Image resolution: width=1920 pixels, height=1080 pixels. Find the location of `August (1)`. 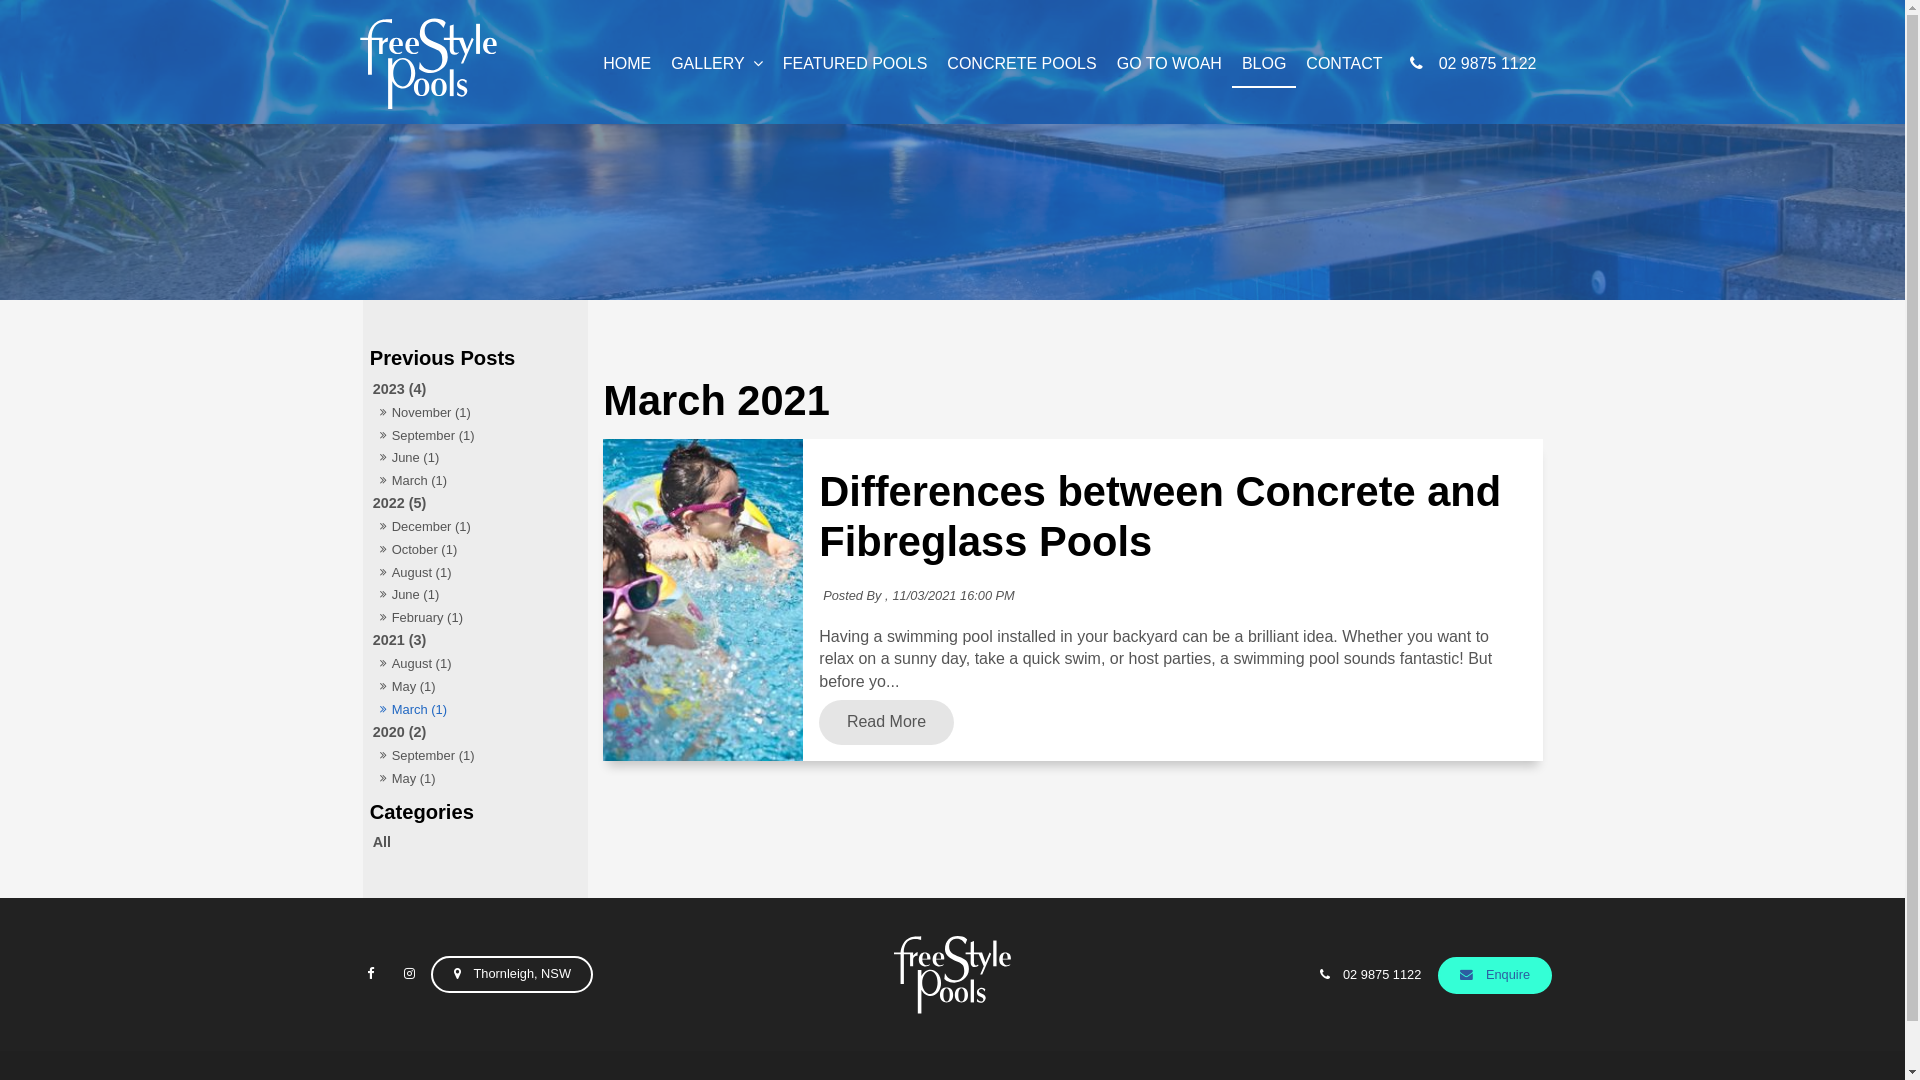

August (1) is located at coordinates (476, 664).